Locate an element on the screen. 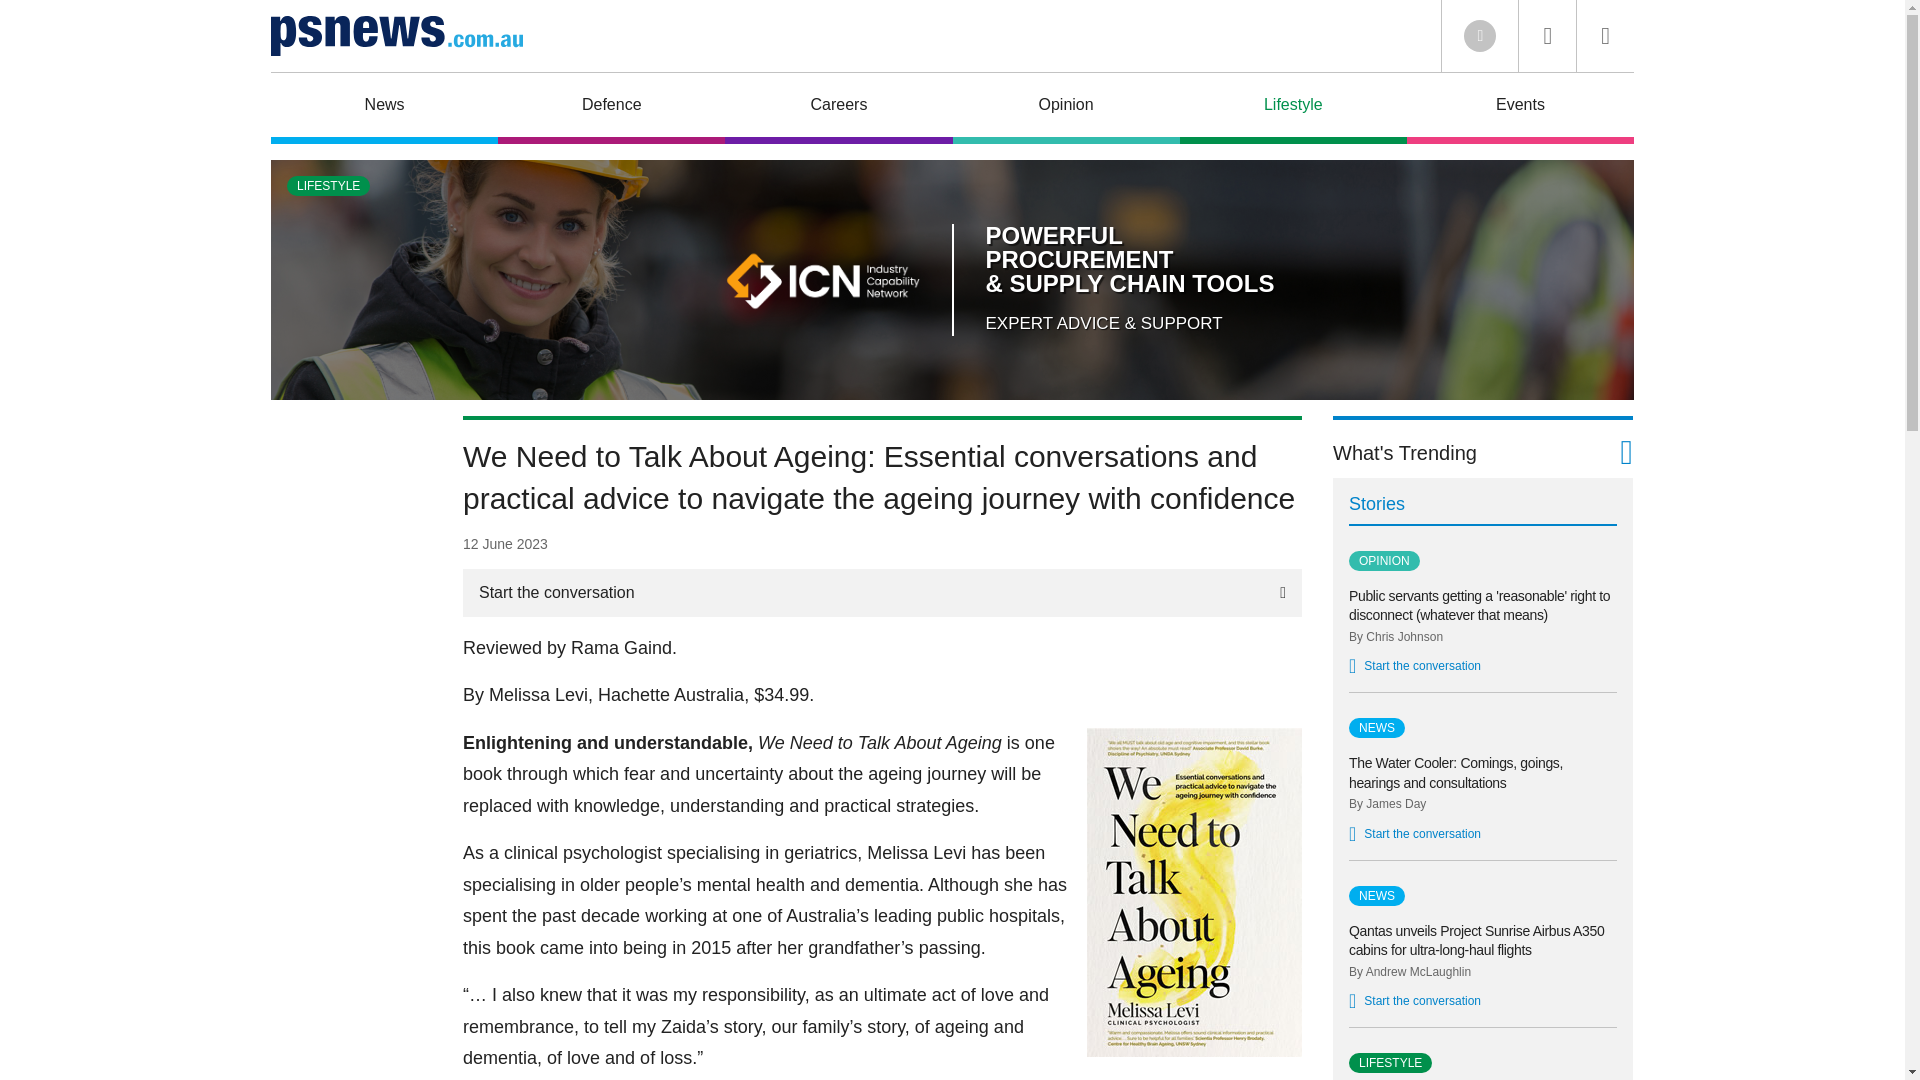  PS News Home is located at coordinates (396, 35).